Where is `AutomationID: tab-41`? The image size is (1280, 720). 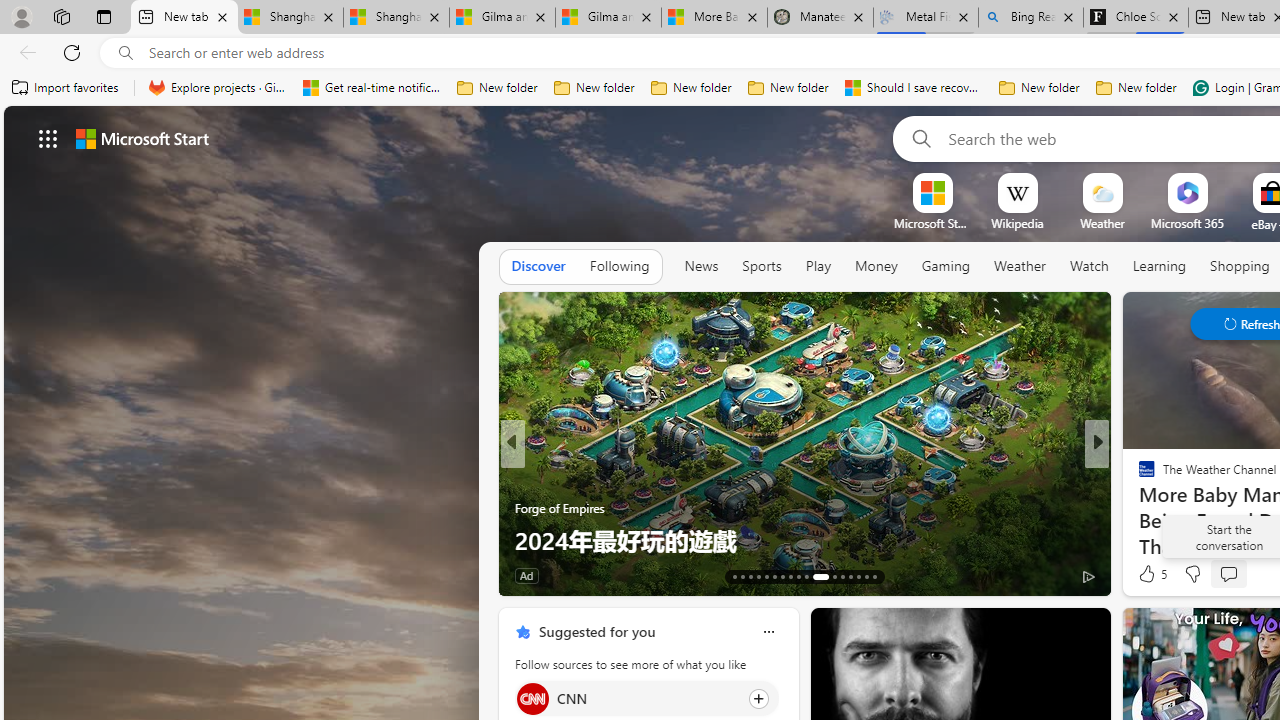 AutomationID: tab-41 is located at coordinates (866, 576).